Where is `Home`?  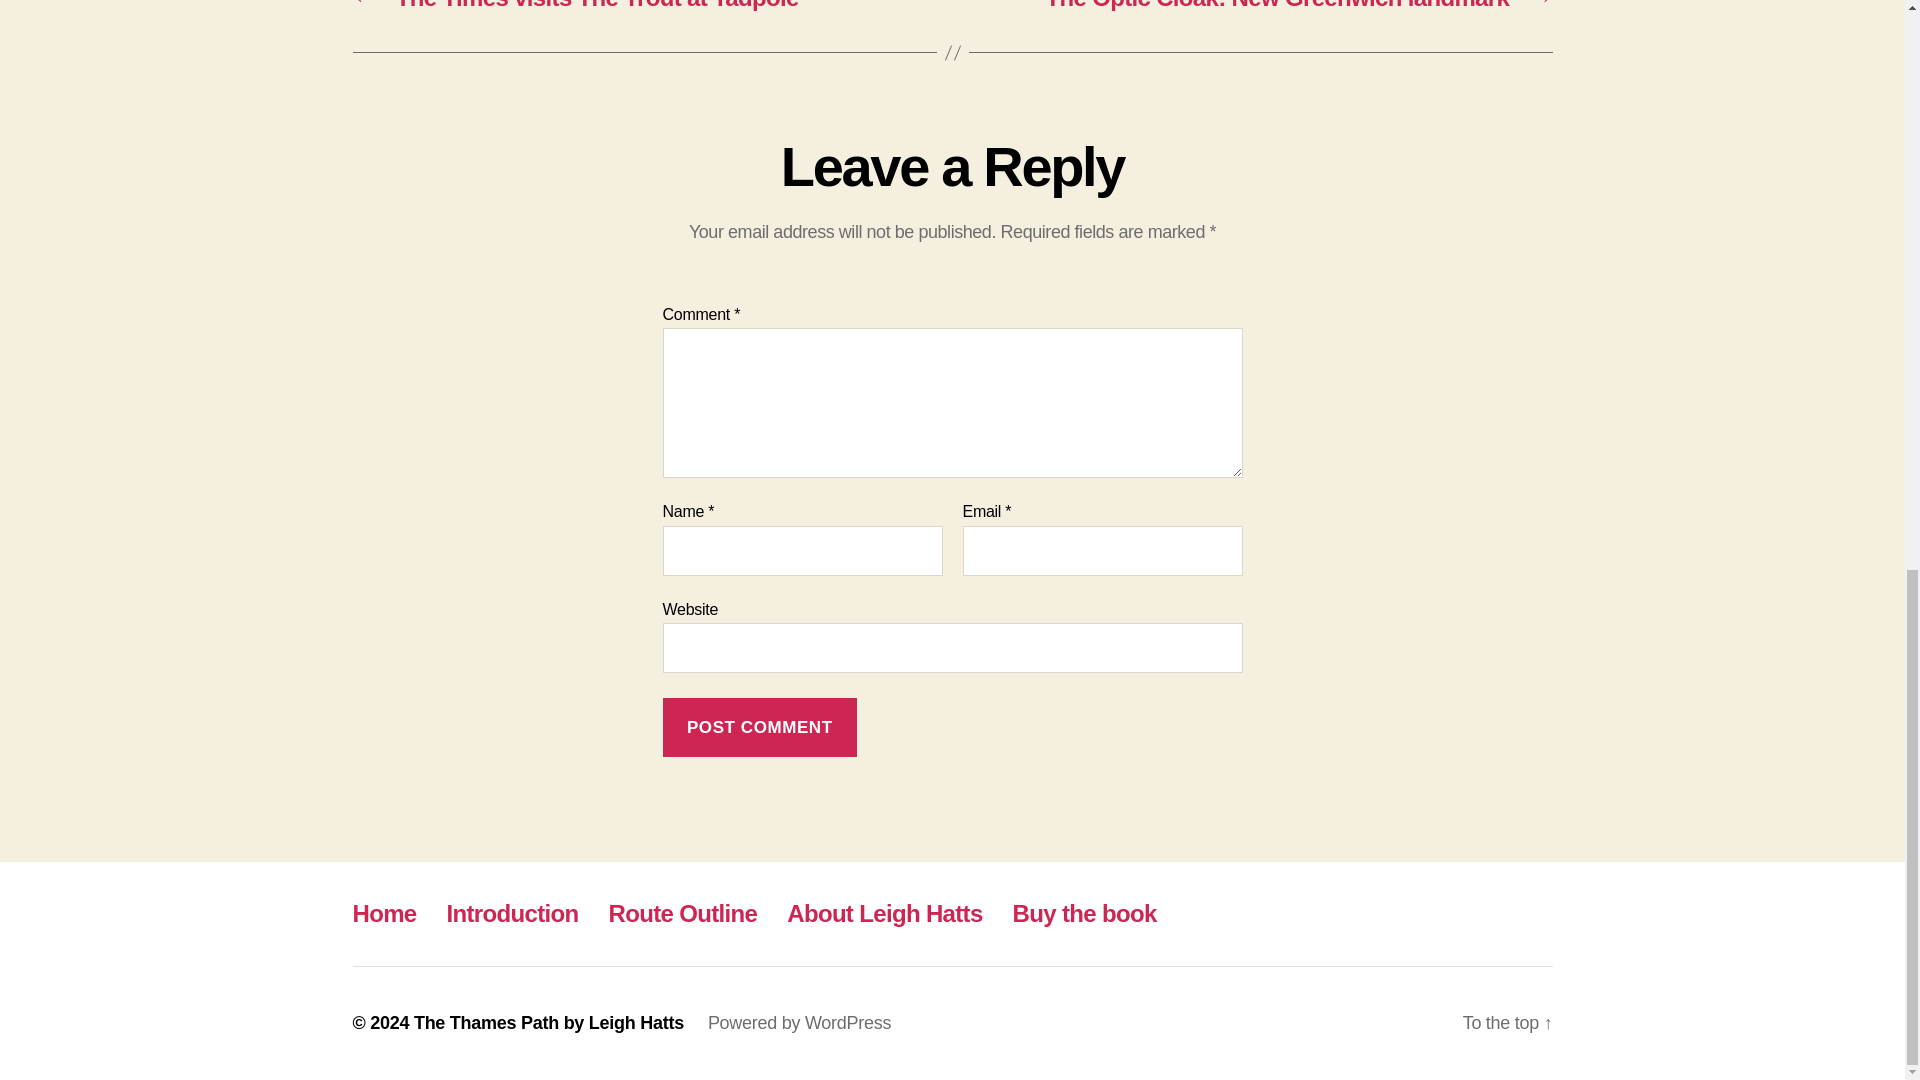 Home is located at coordinates (384, 912).